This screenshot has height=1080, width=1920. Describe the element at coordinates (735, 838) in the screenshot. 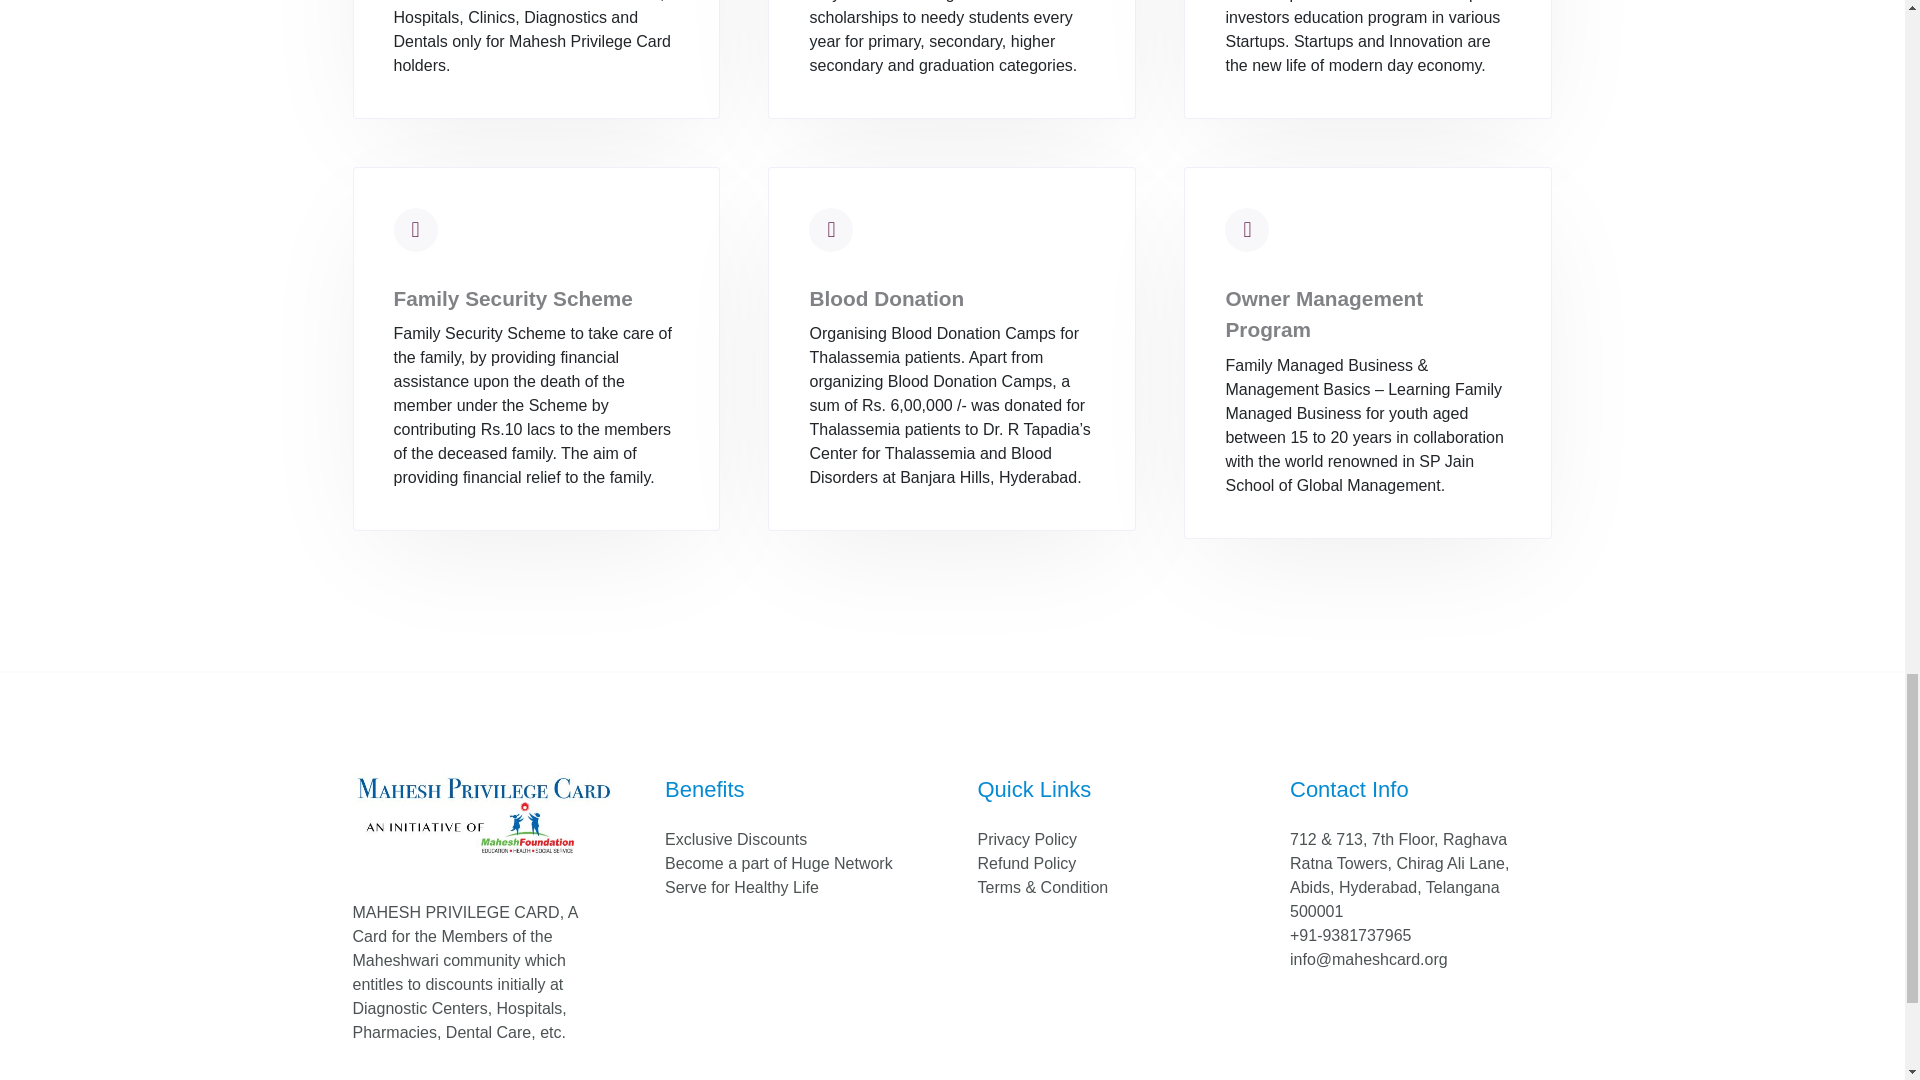

I see `Exclusive Discounts` at that location.